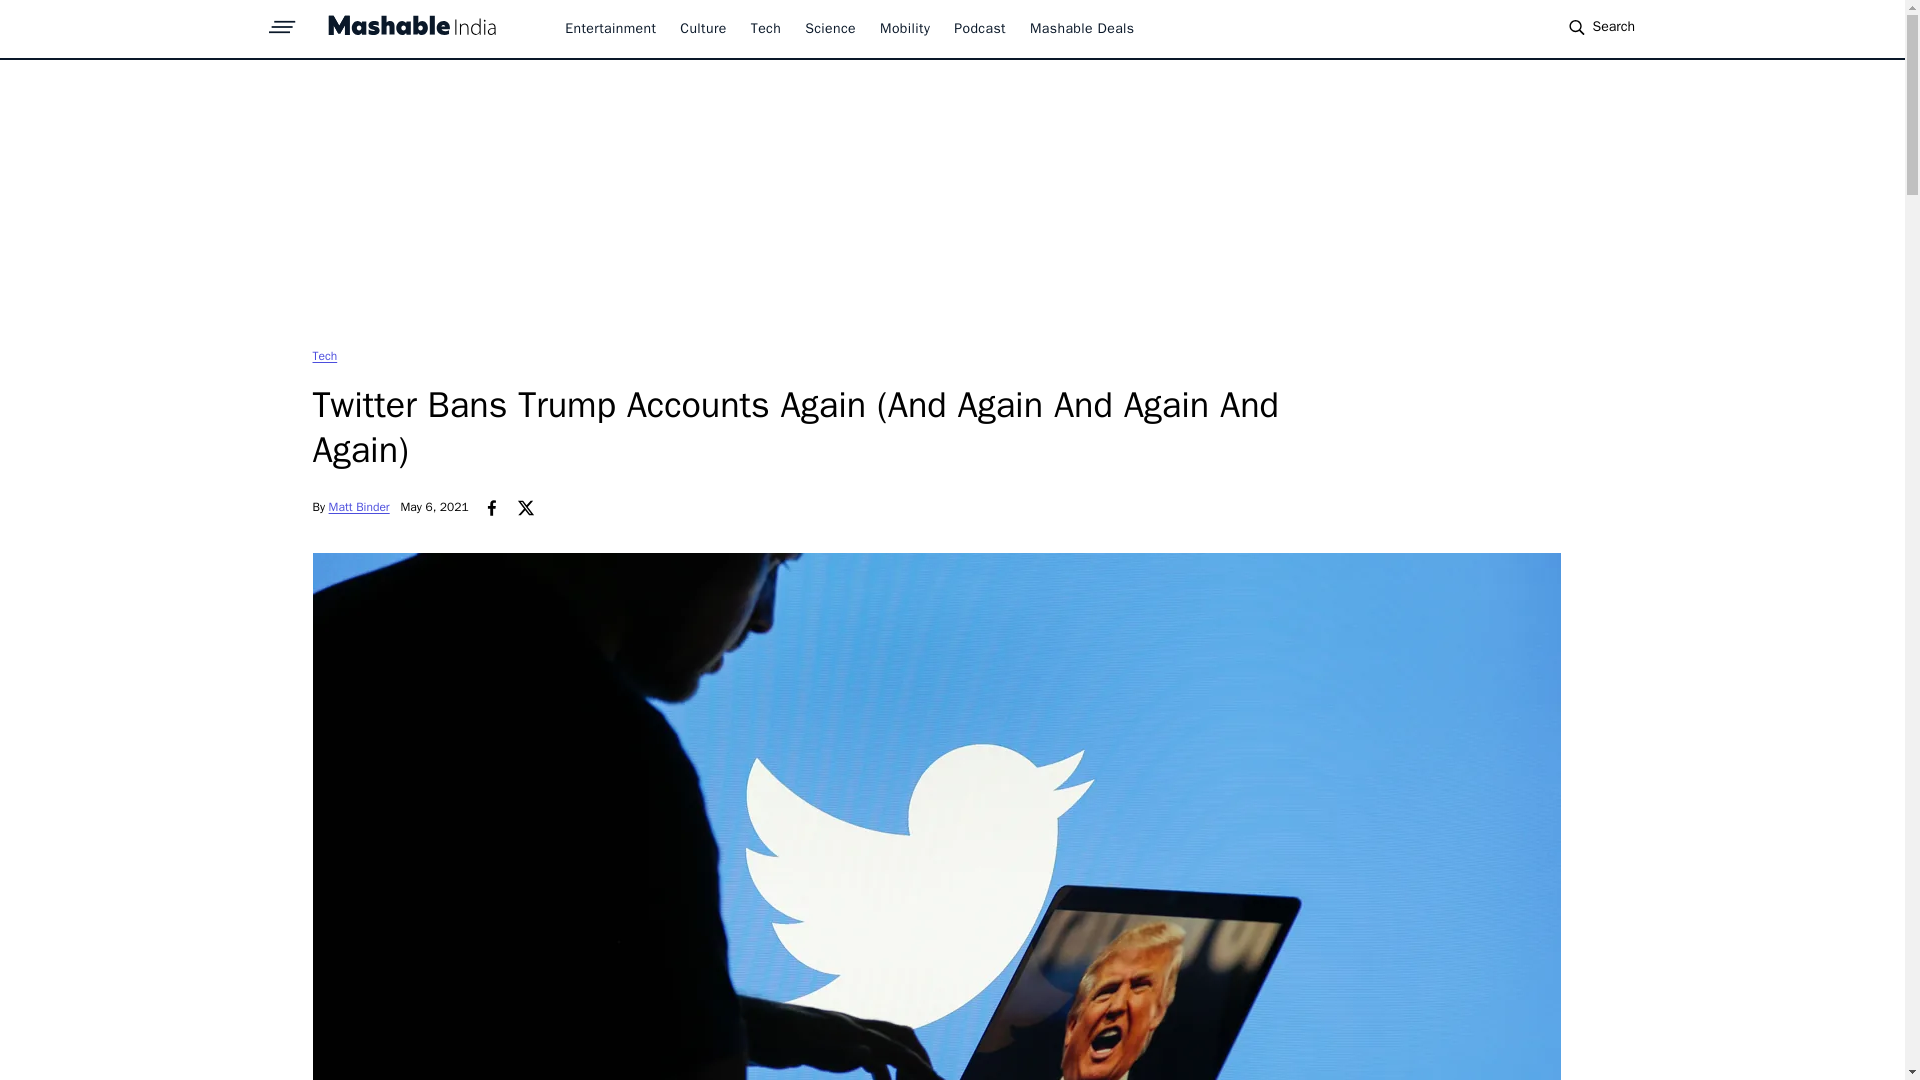 The height and width of the screenshot is (1080, 1920). I want to click on sprite-hamburger, so click(282, 21).